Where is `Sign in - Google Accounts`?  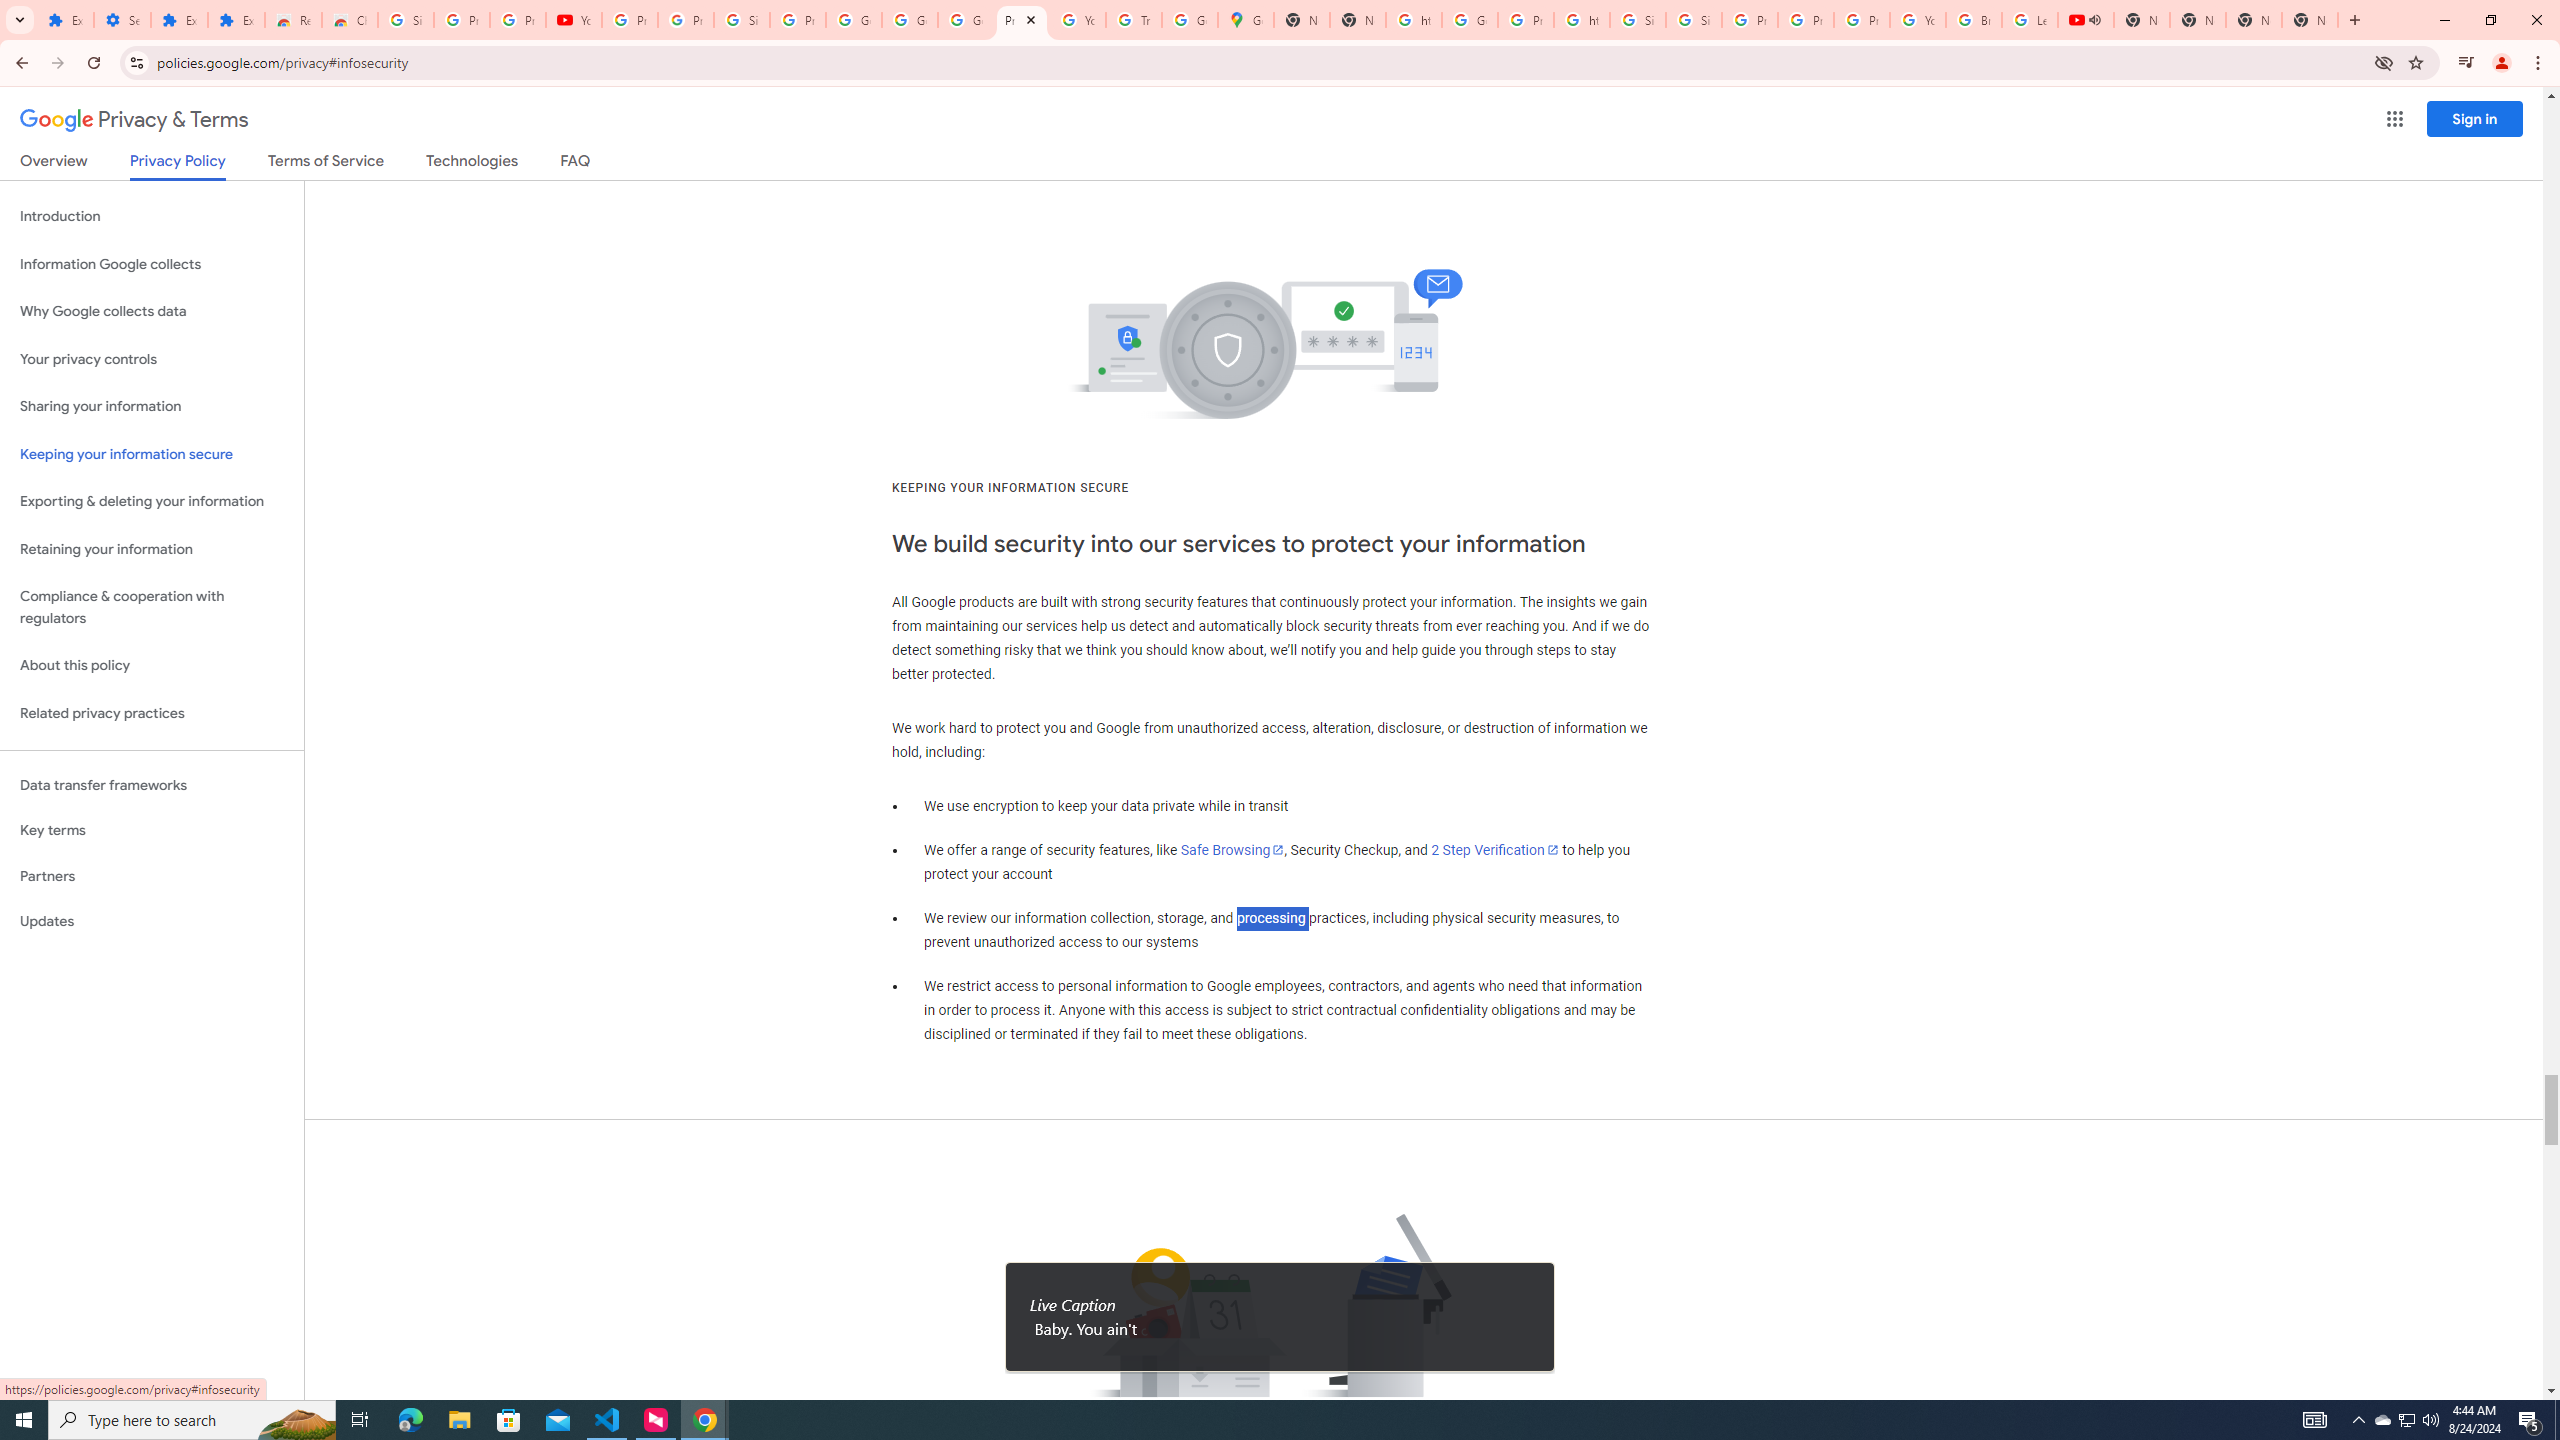 Sign in - Google Accounts is located at coordinates (1693, 20).